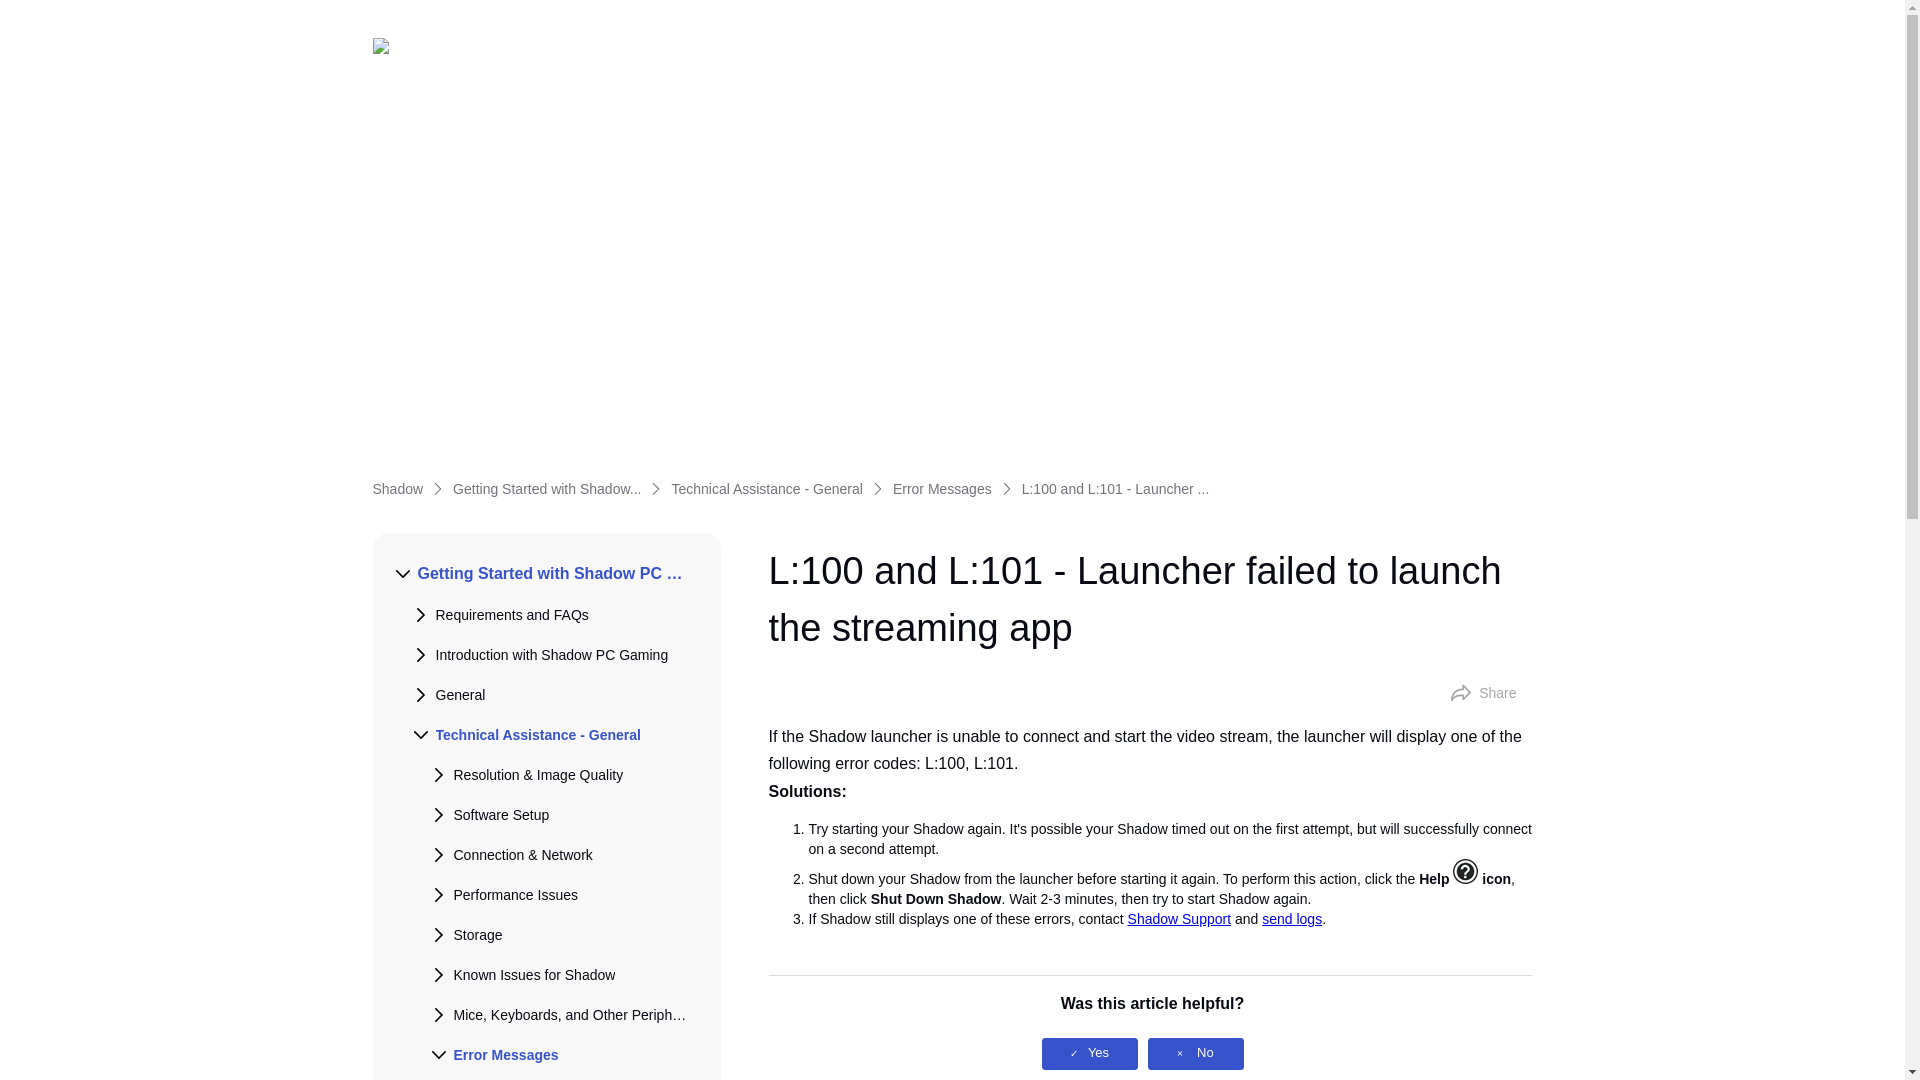 This screenshot has height=1080, width=1920. Describe the element at coordinates (1292, 918) in the screenshot. I see `send logs` at that location.